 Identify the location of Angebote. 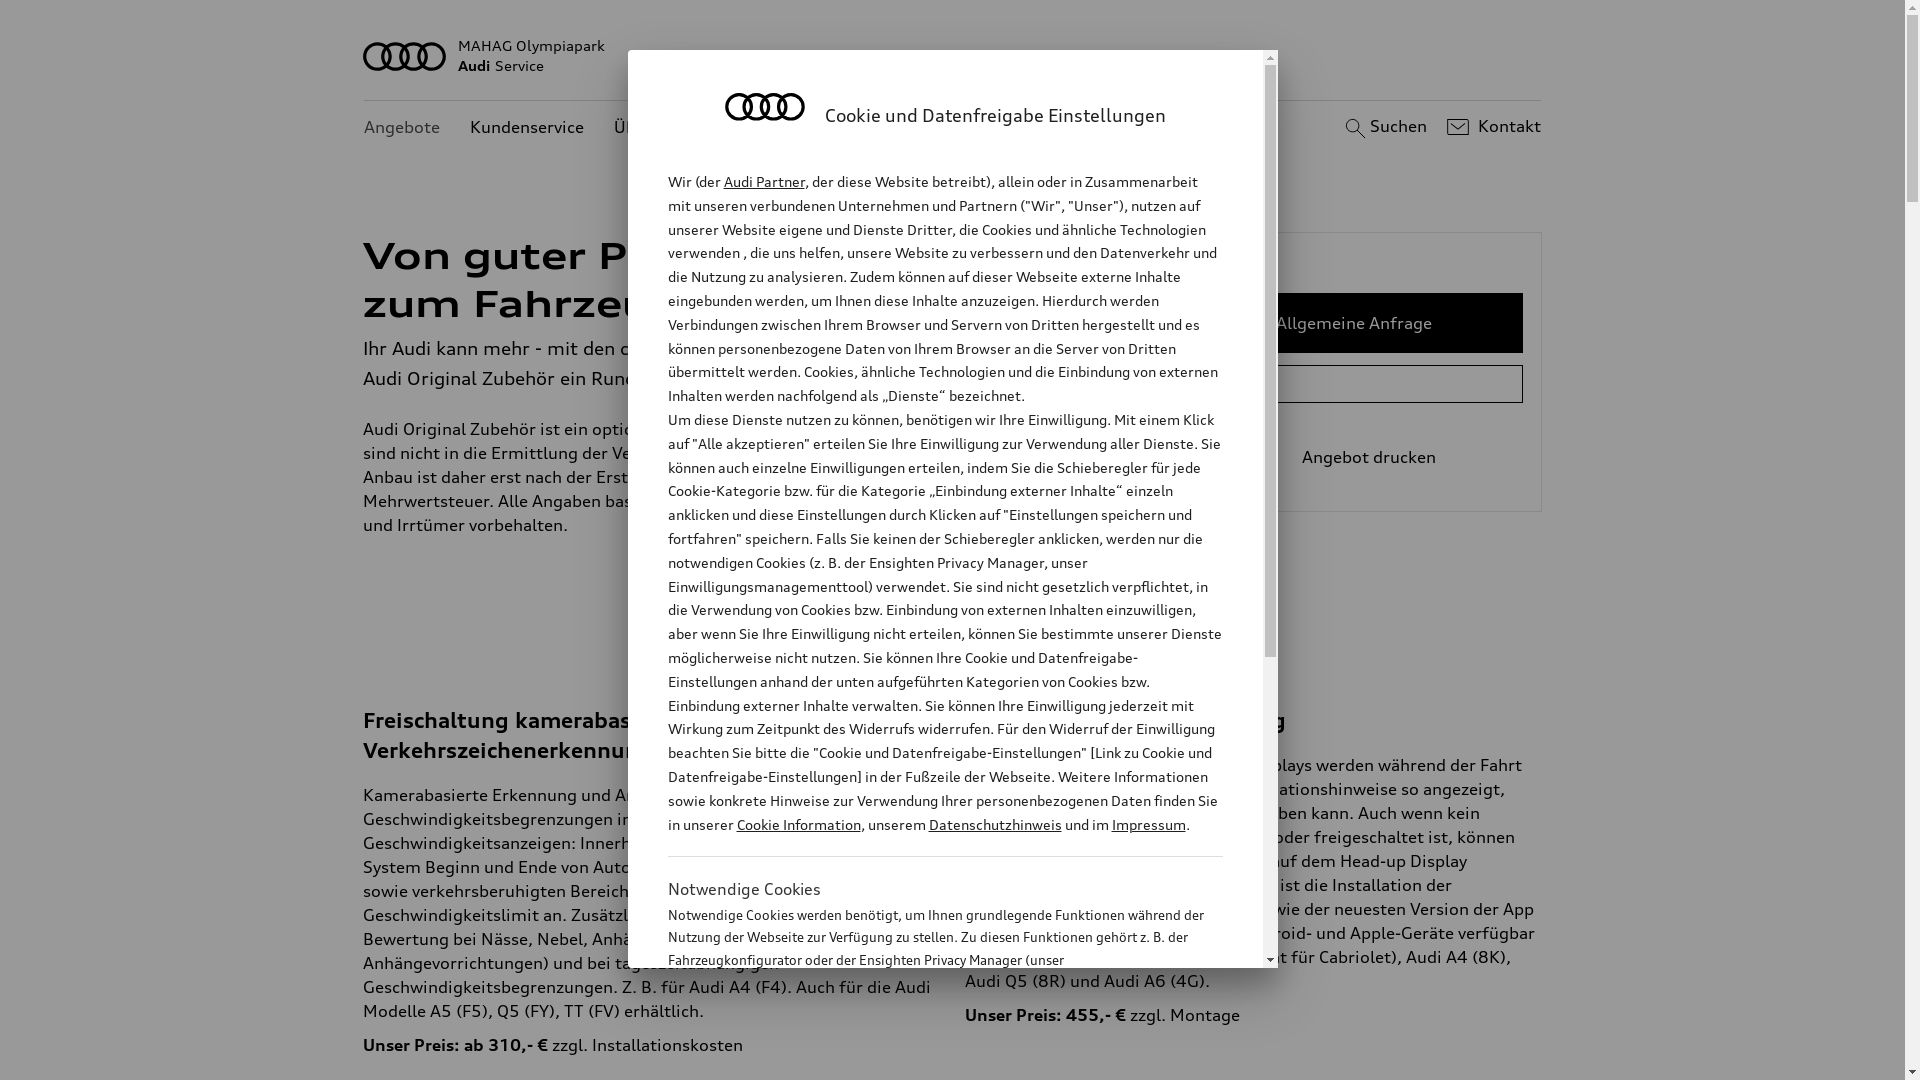
(402, 128).